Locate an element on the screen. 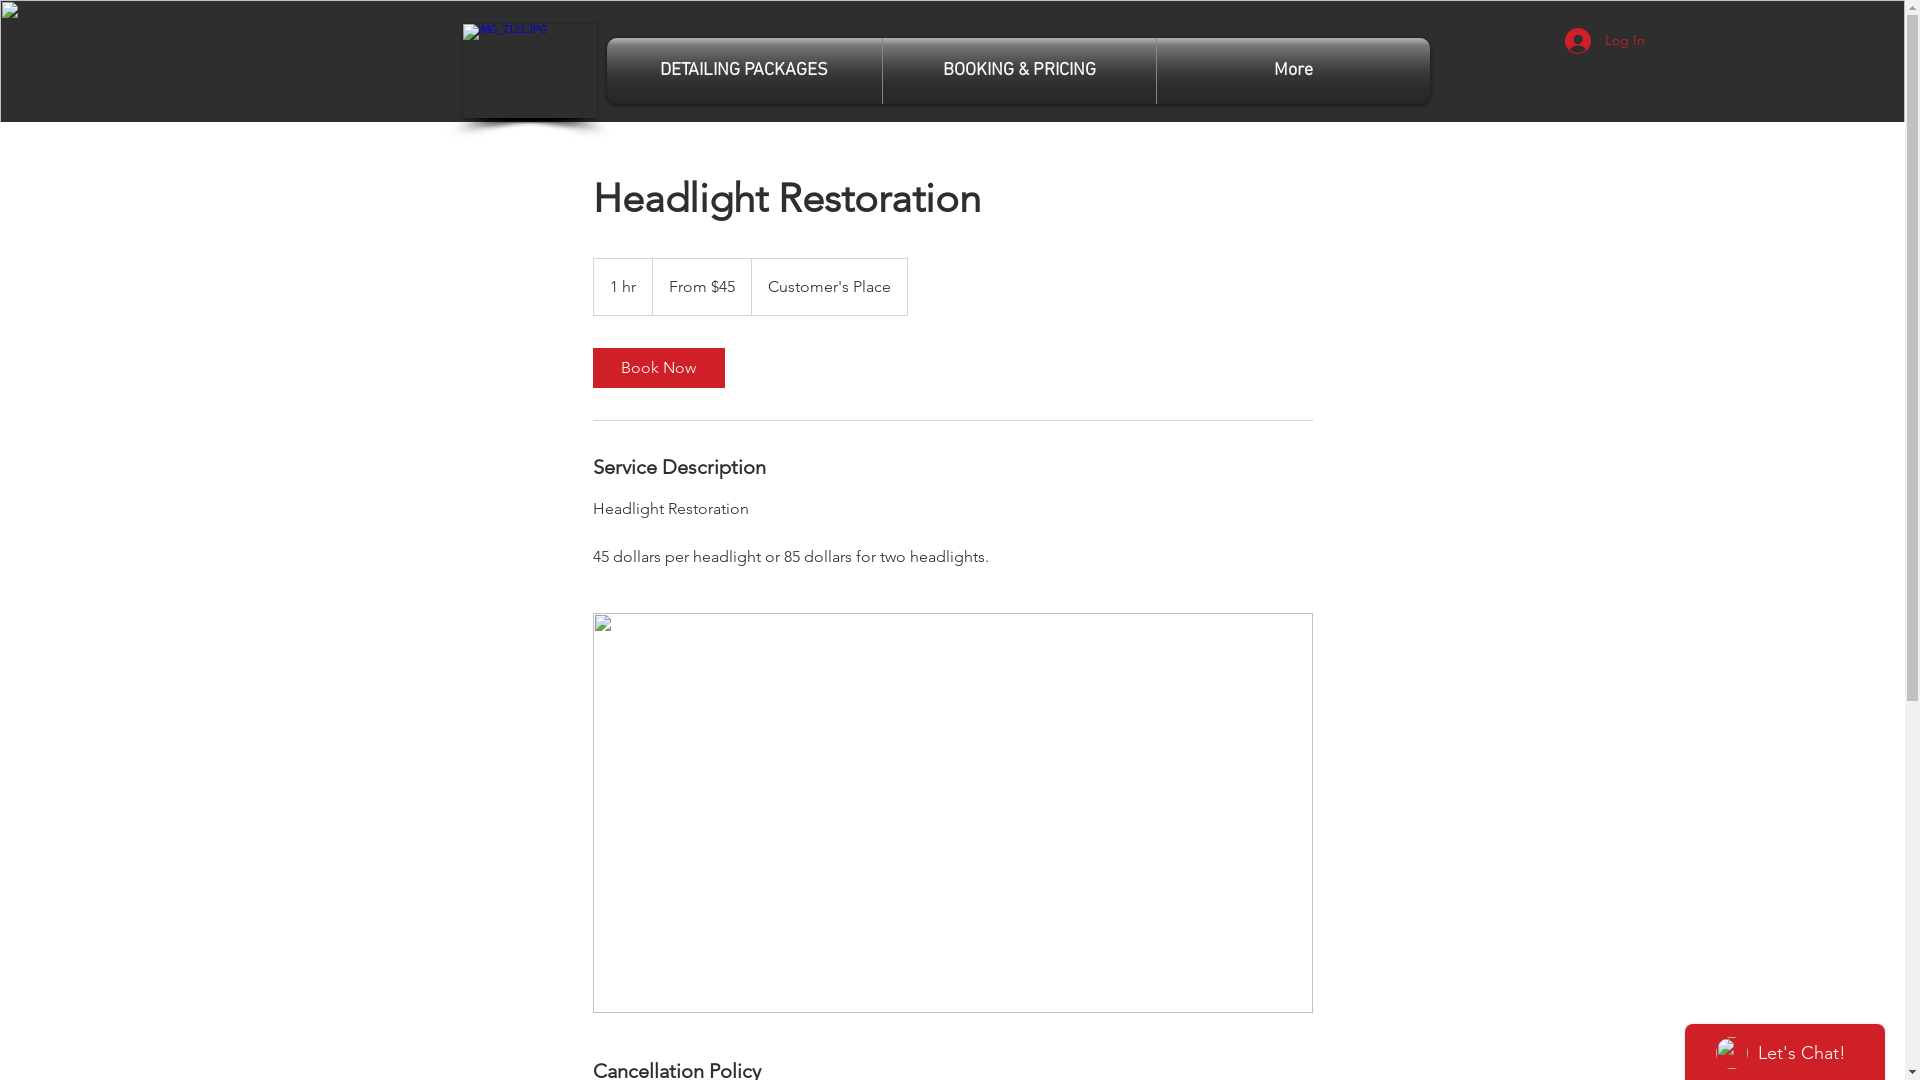 The width and height of the screenshot is (1920, 1080). Log In is located at coordinates (1604, 41).